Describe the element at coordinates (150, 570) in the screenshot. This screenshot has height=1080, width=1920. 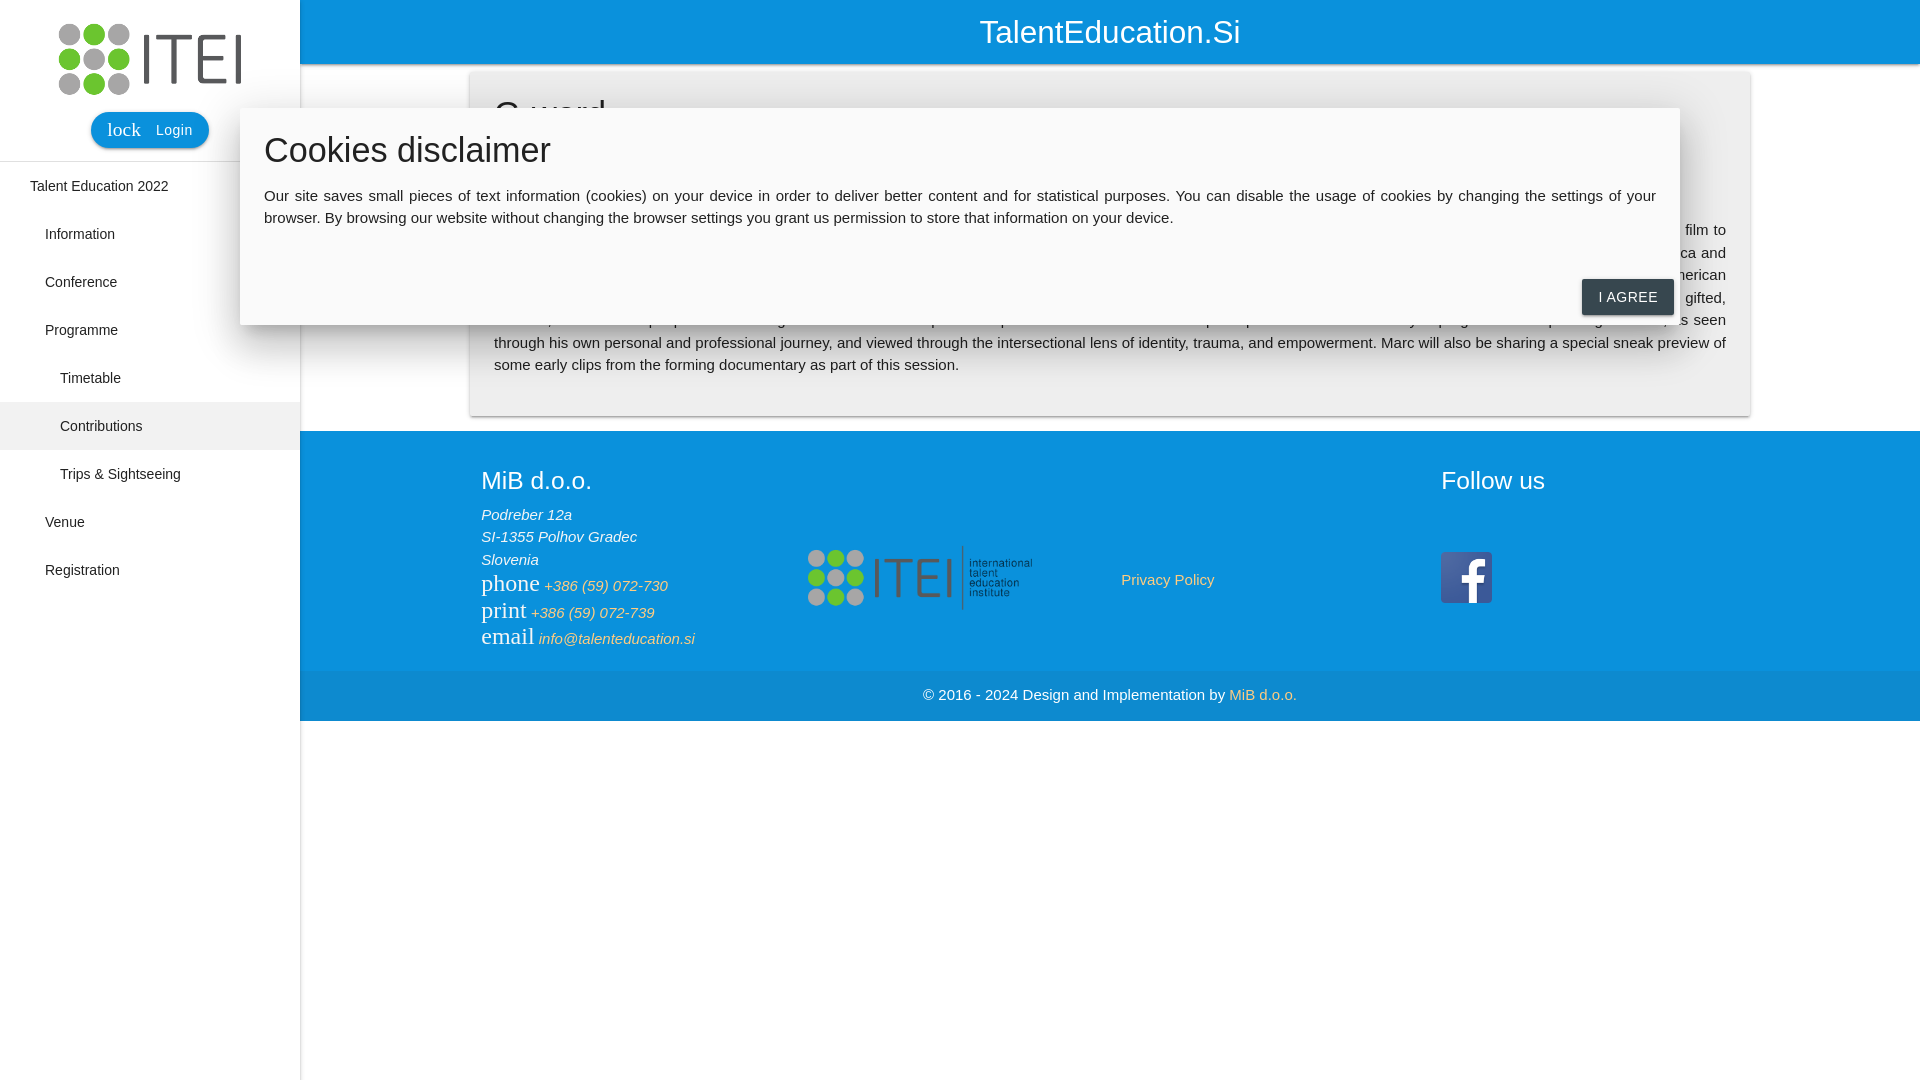
I see `Programme` at that location.